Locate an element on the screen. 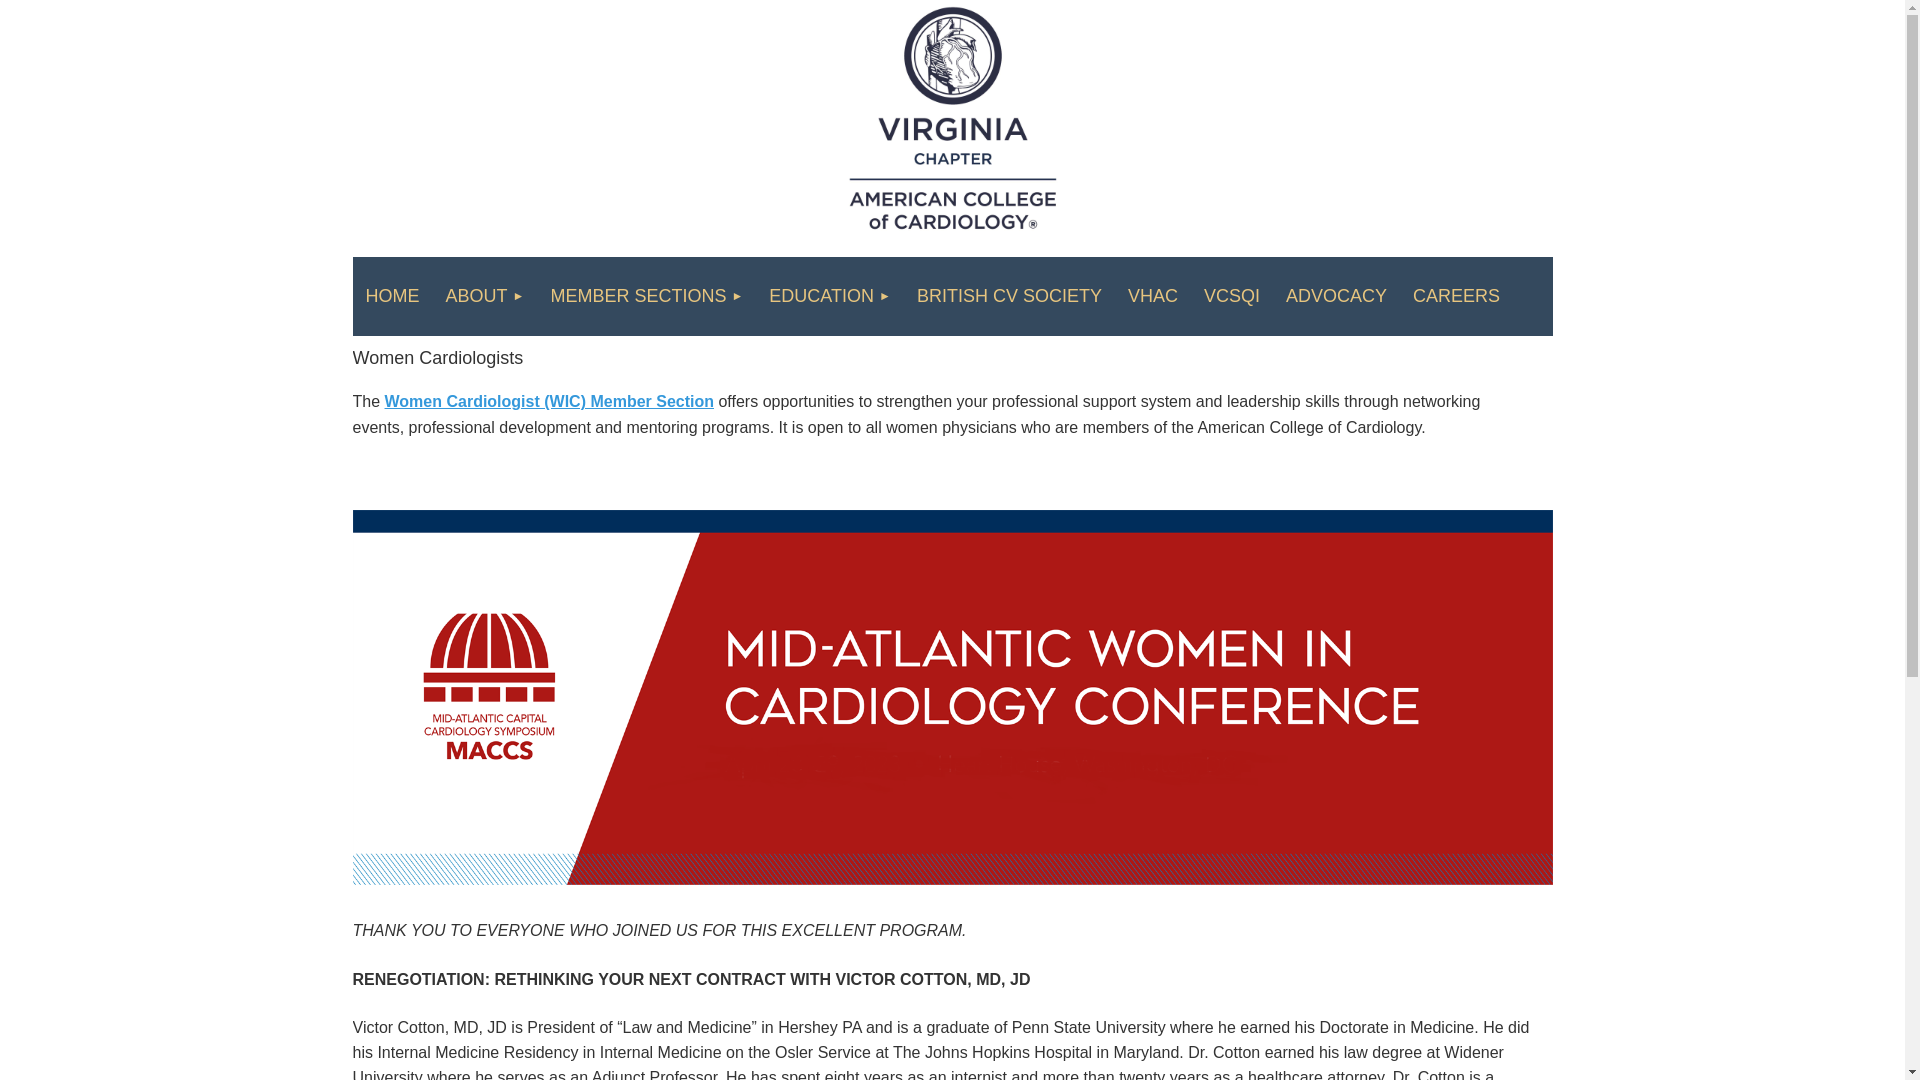 The width and height of the screenshot is (1920, 1080). HOME is located at coordinates (392, 296).